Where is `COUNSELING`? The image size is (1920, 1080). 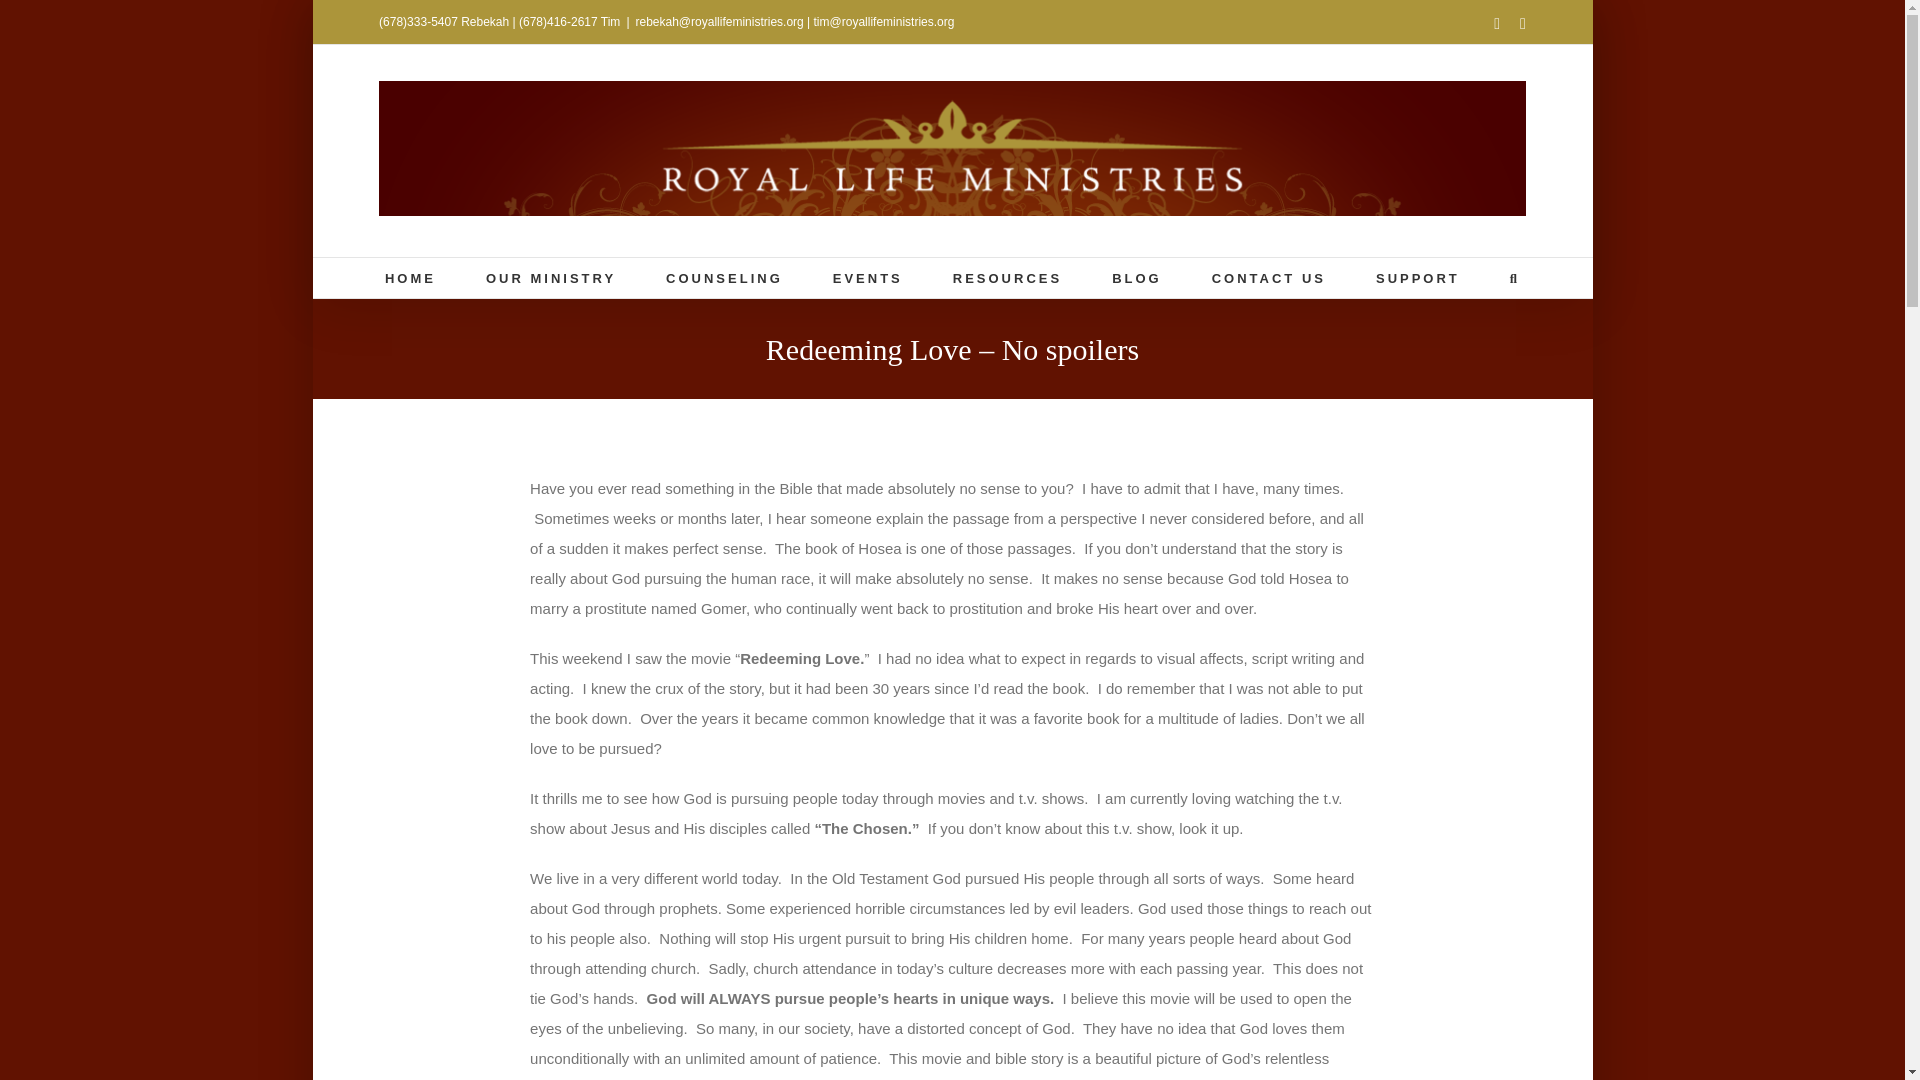 COUNSELING is located at coordinates (724, 278).